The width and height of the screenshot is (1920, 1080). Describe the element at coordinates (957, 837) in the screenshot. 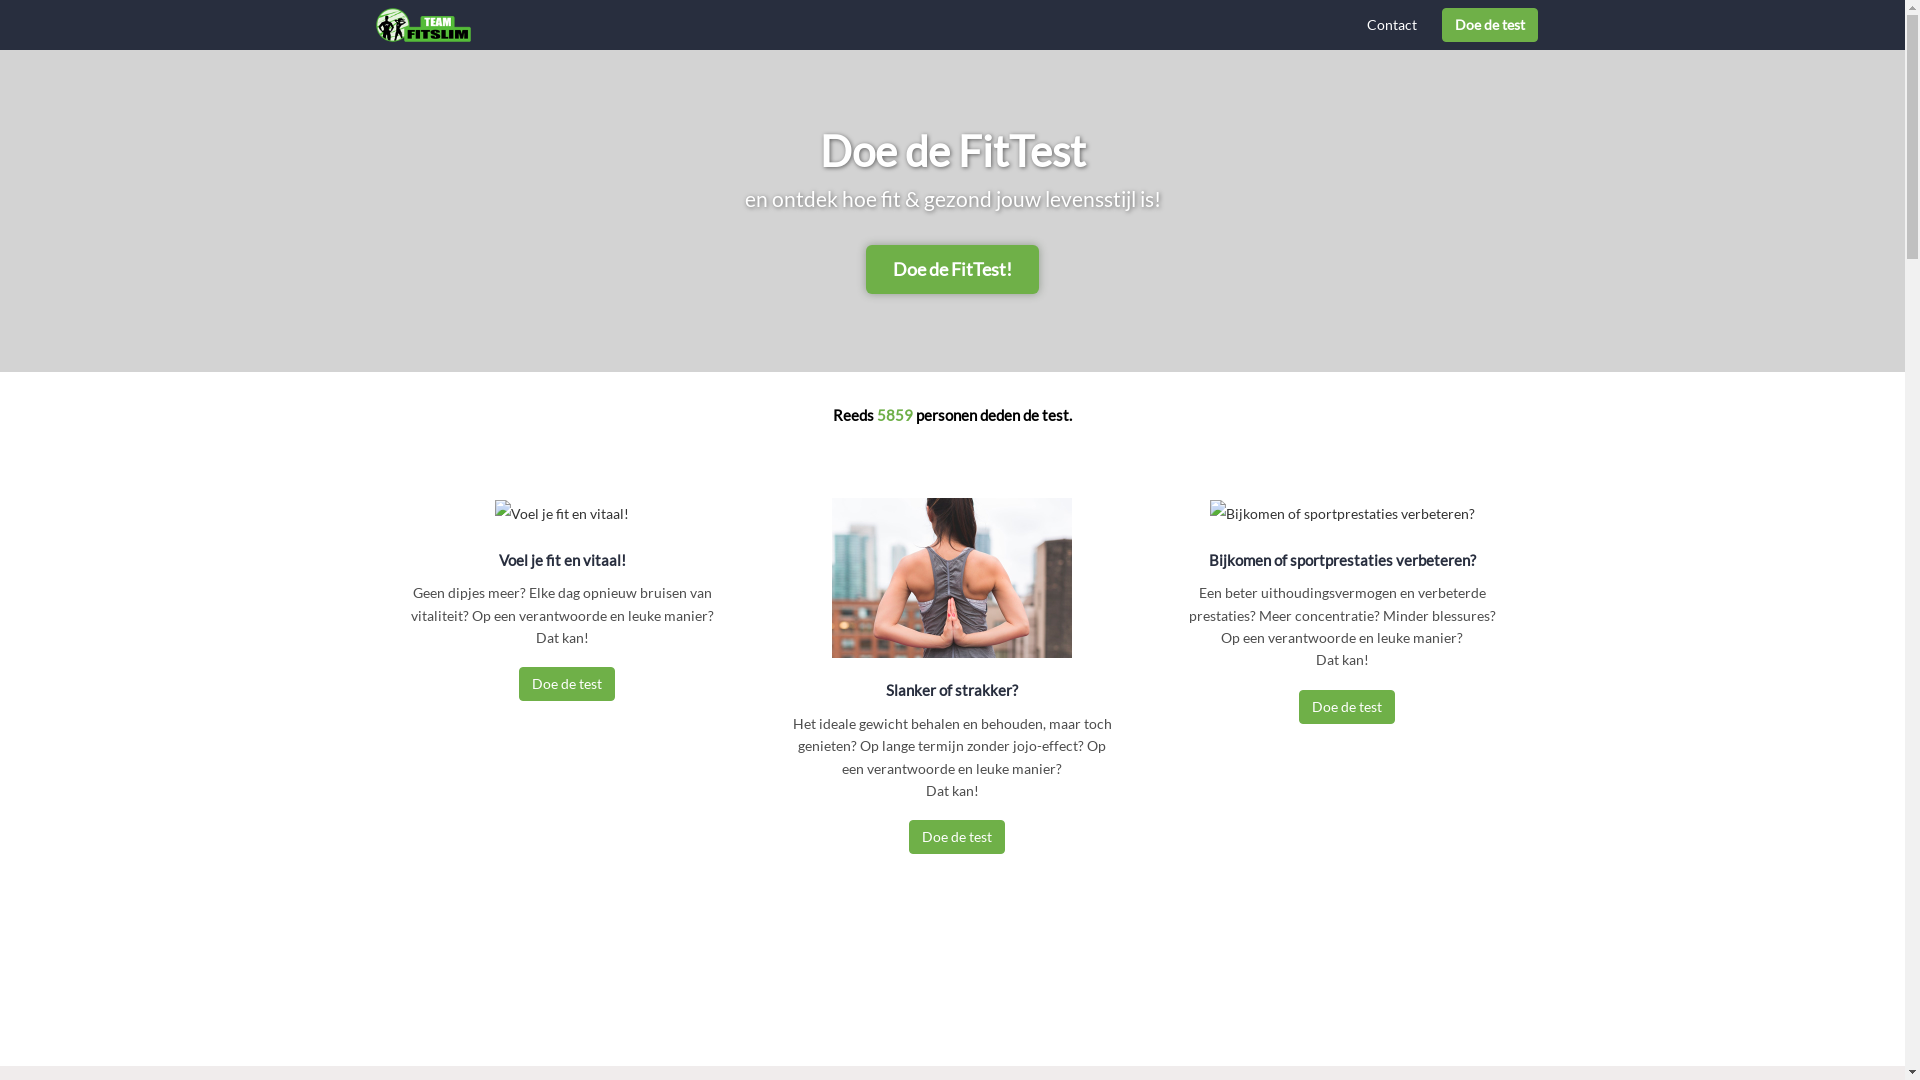

I see `Doe de test` at that location.